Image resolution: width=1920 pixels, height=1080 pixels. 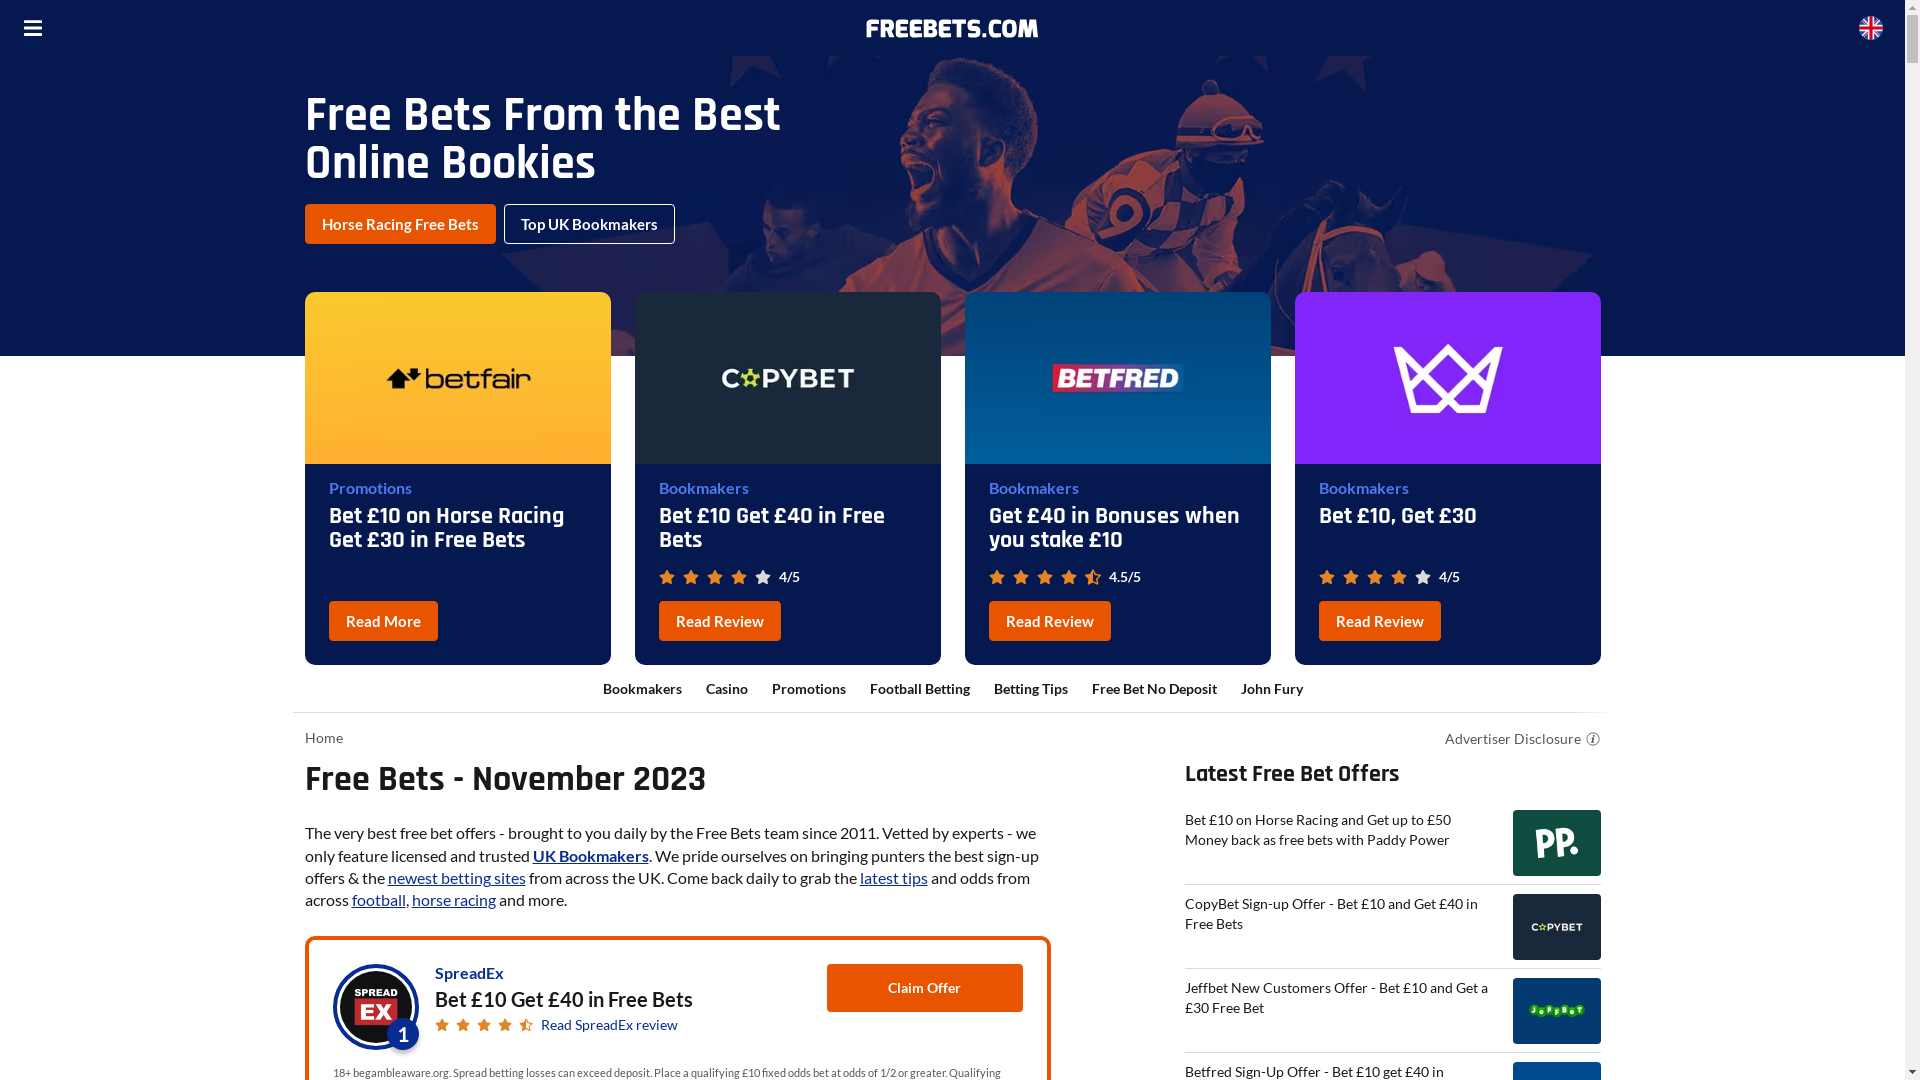 What do you see at coordinates (920, 689) in the screenshot?
I see `Football Betting` at bounding box center [920, 689].